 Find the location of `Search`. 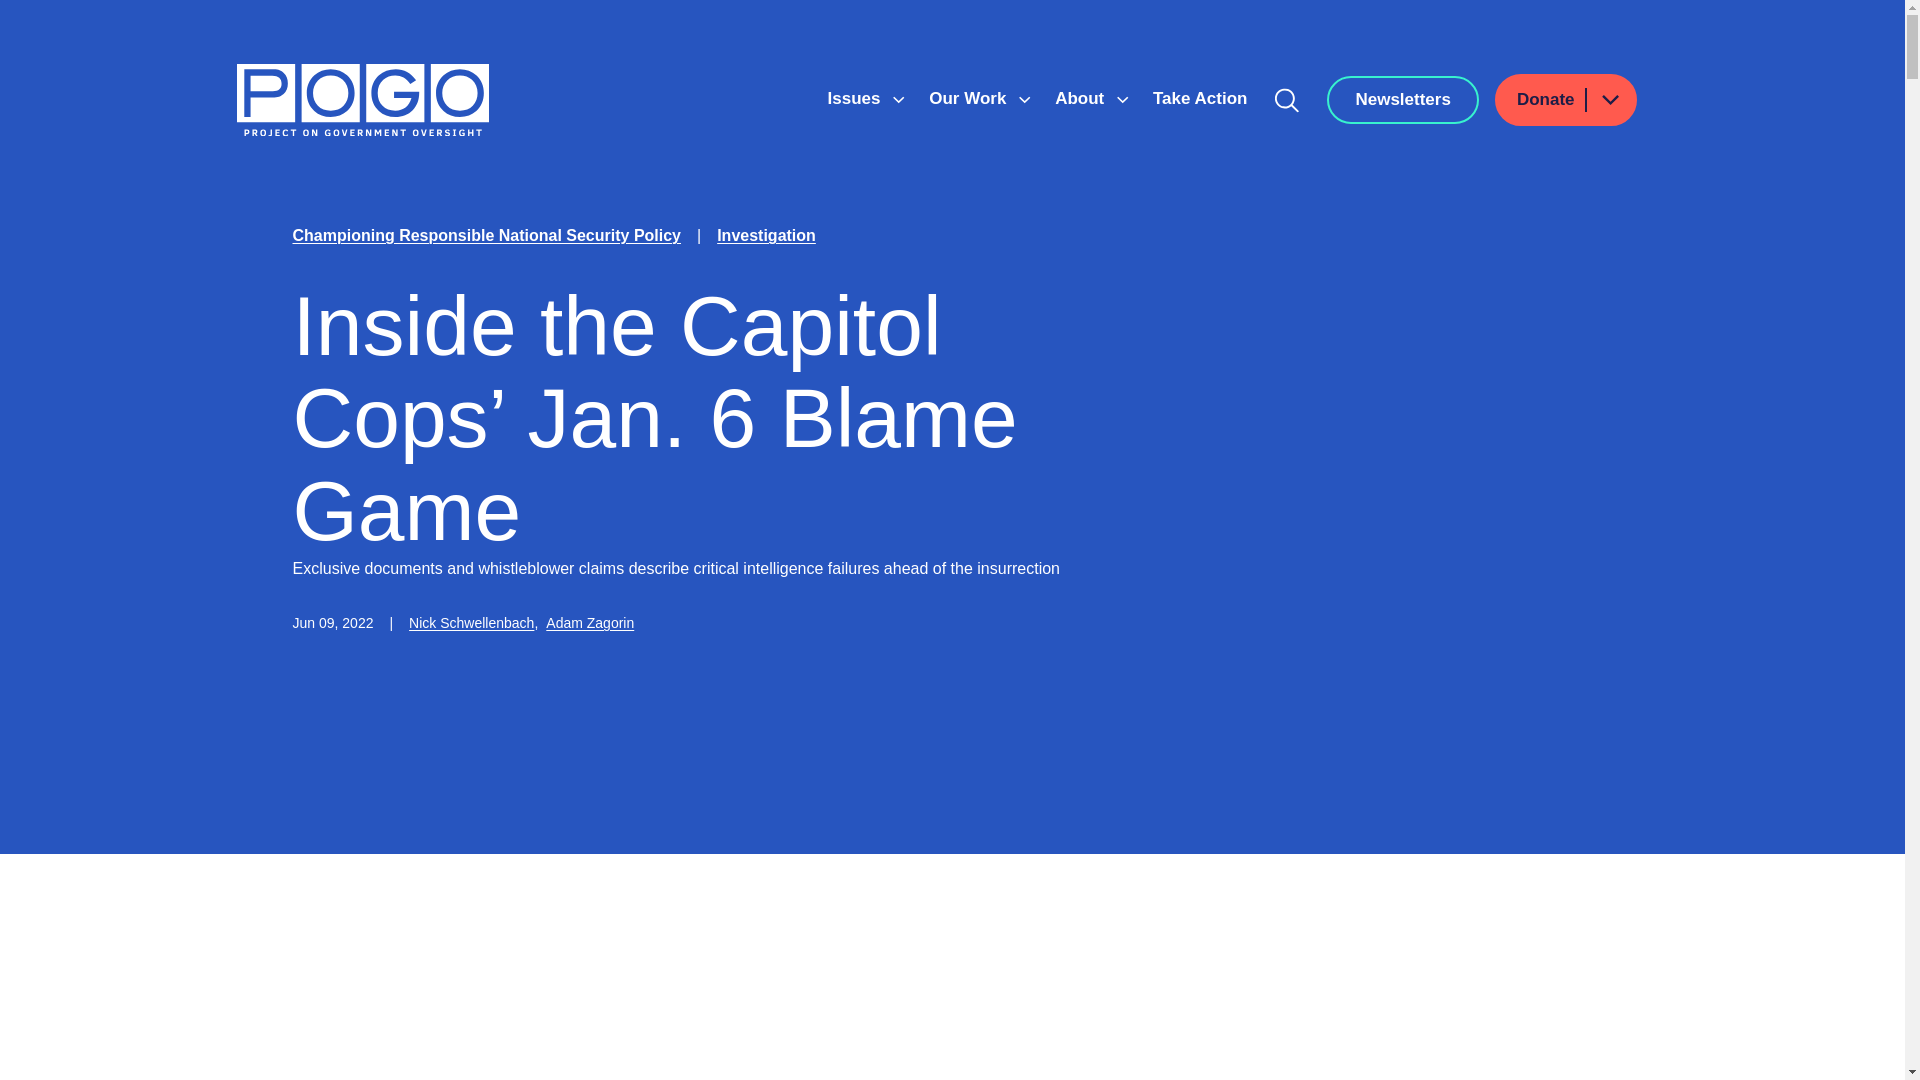

Search is located at coordinates (1287, 100).